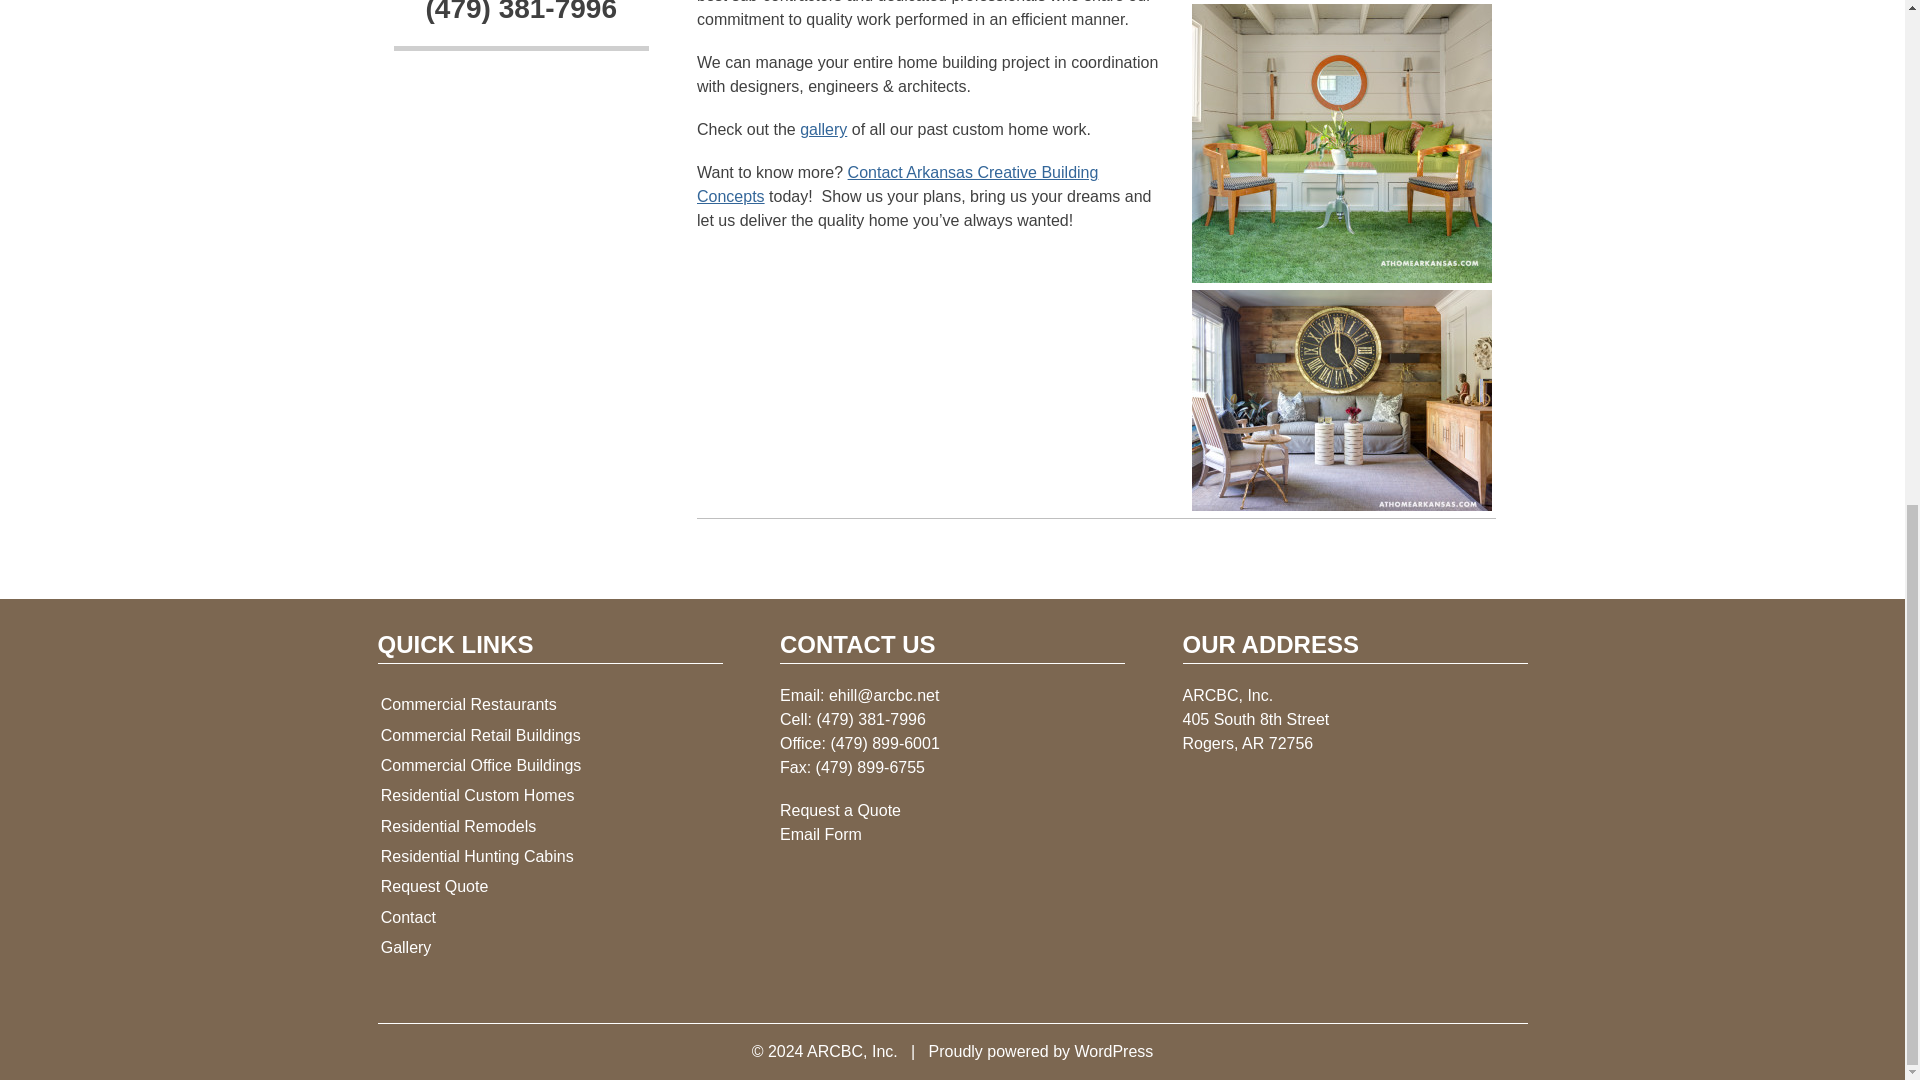  What do you see at coordinates (823, 129) in the screenshot?
I see `gallery` at bounding box center [823, 129].